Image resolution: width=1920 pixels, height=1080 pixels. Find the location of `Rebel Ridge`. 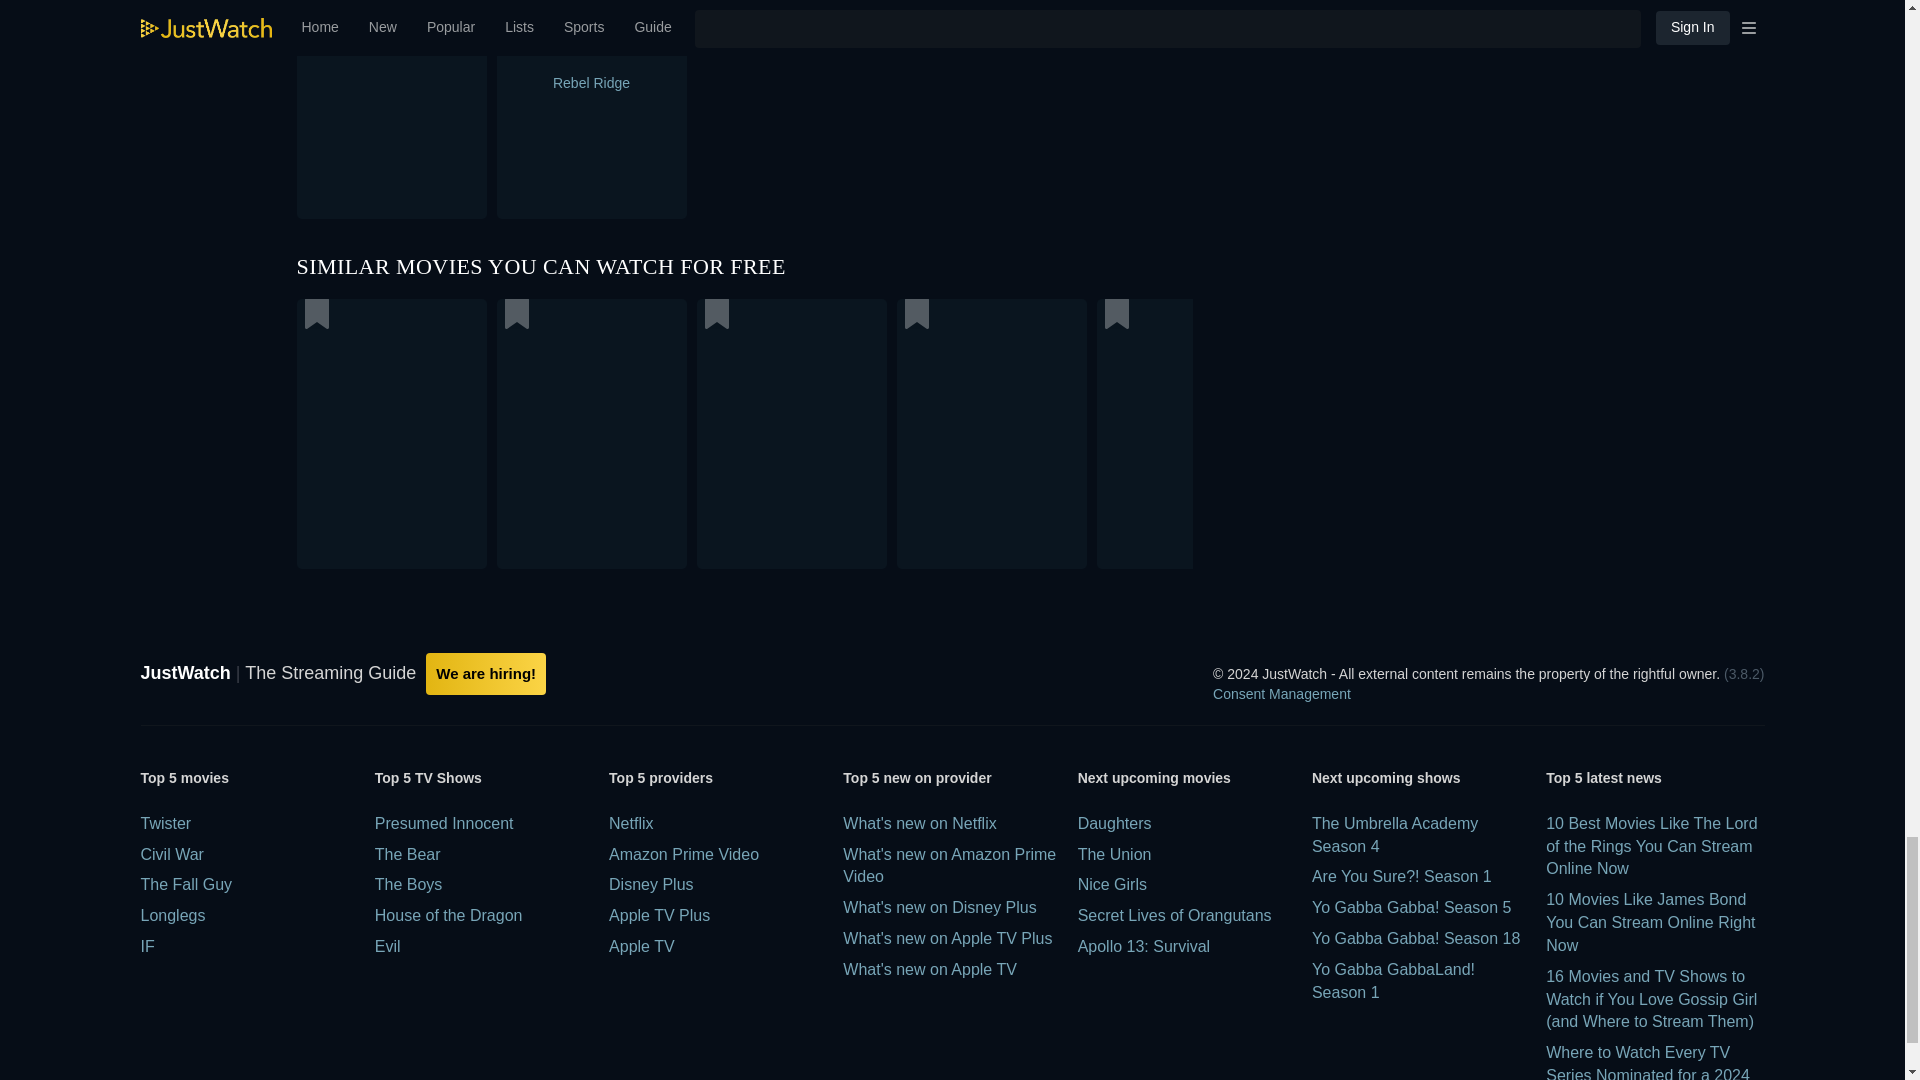

Rebel Ridge is located at coordinates (744, 110).